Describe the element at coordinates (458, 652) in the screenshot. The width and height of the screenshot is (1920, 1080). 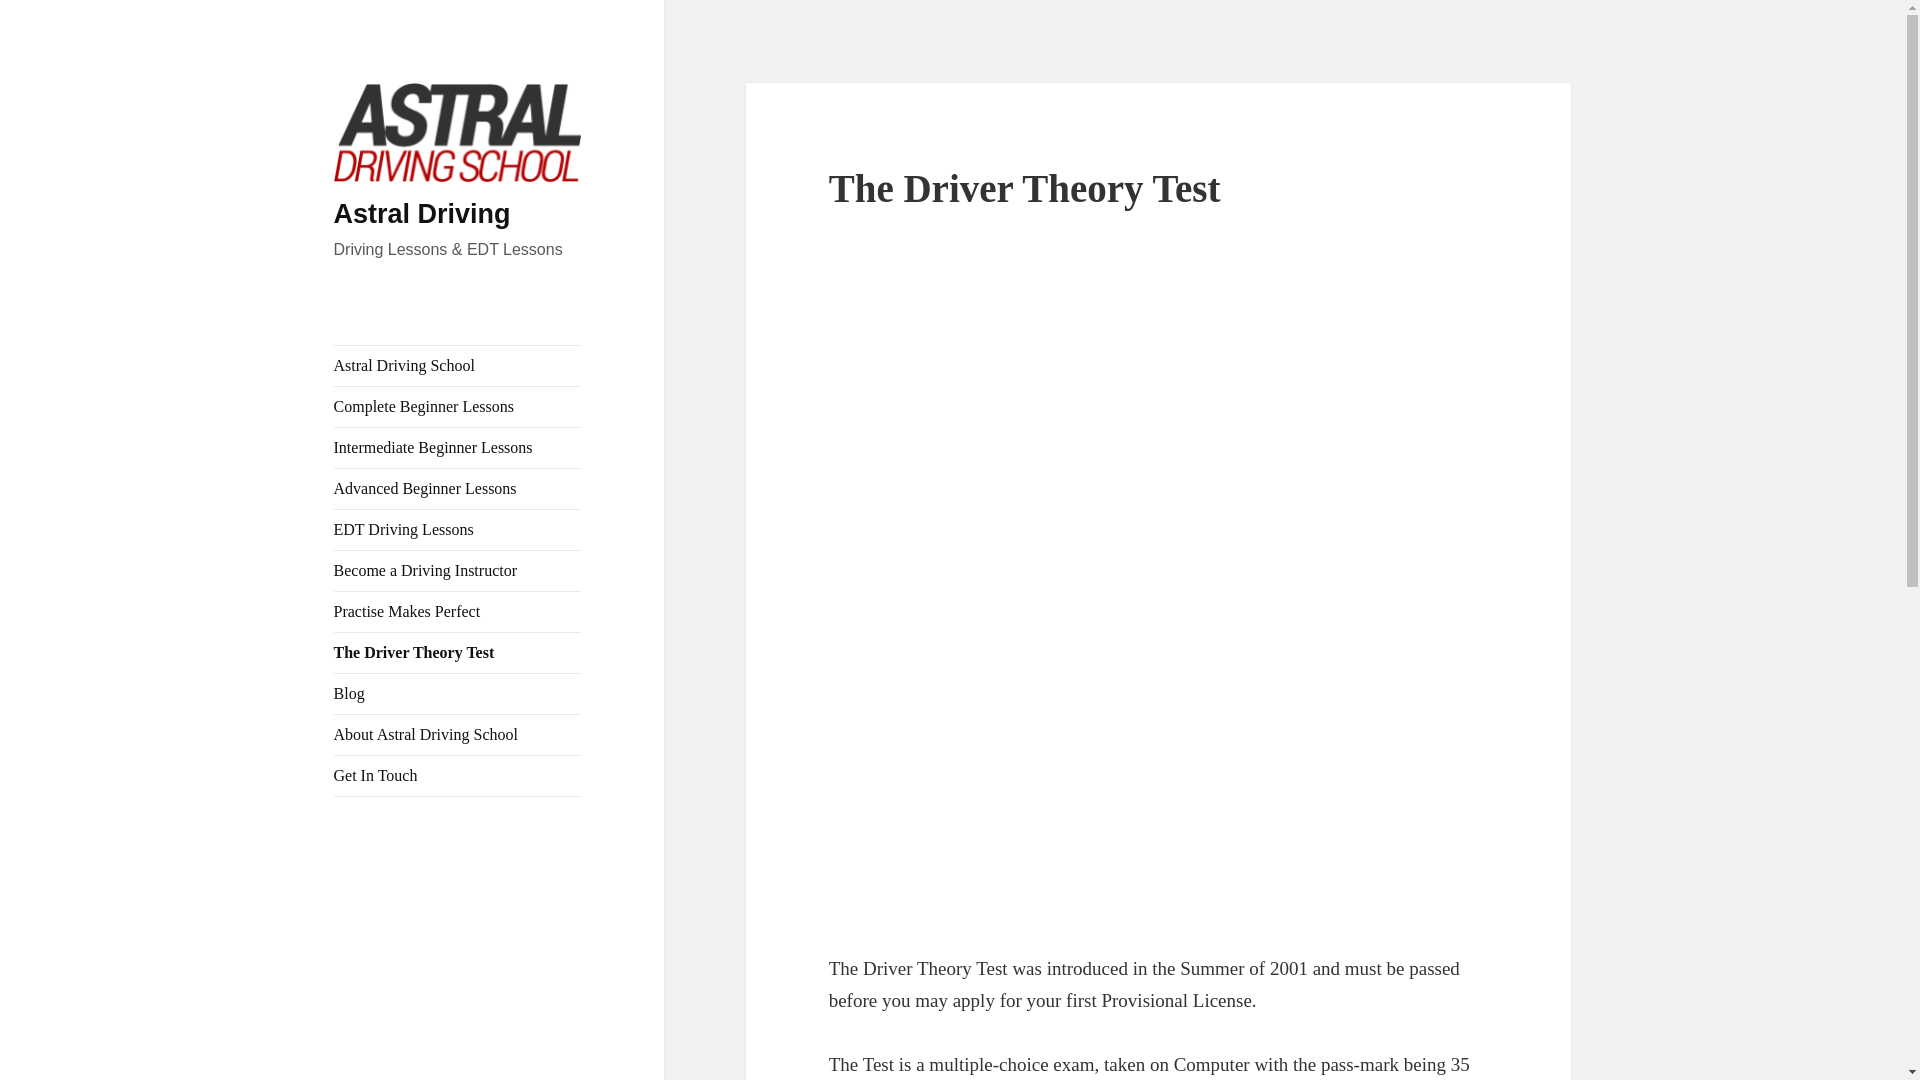
I see `The Driver Theory Test` at that location.